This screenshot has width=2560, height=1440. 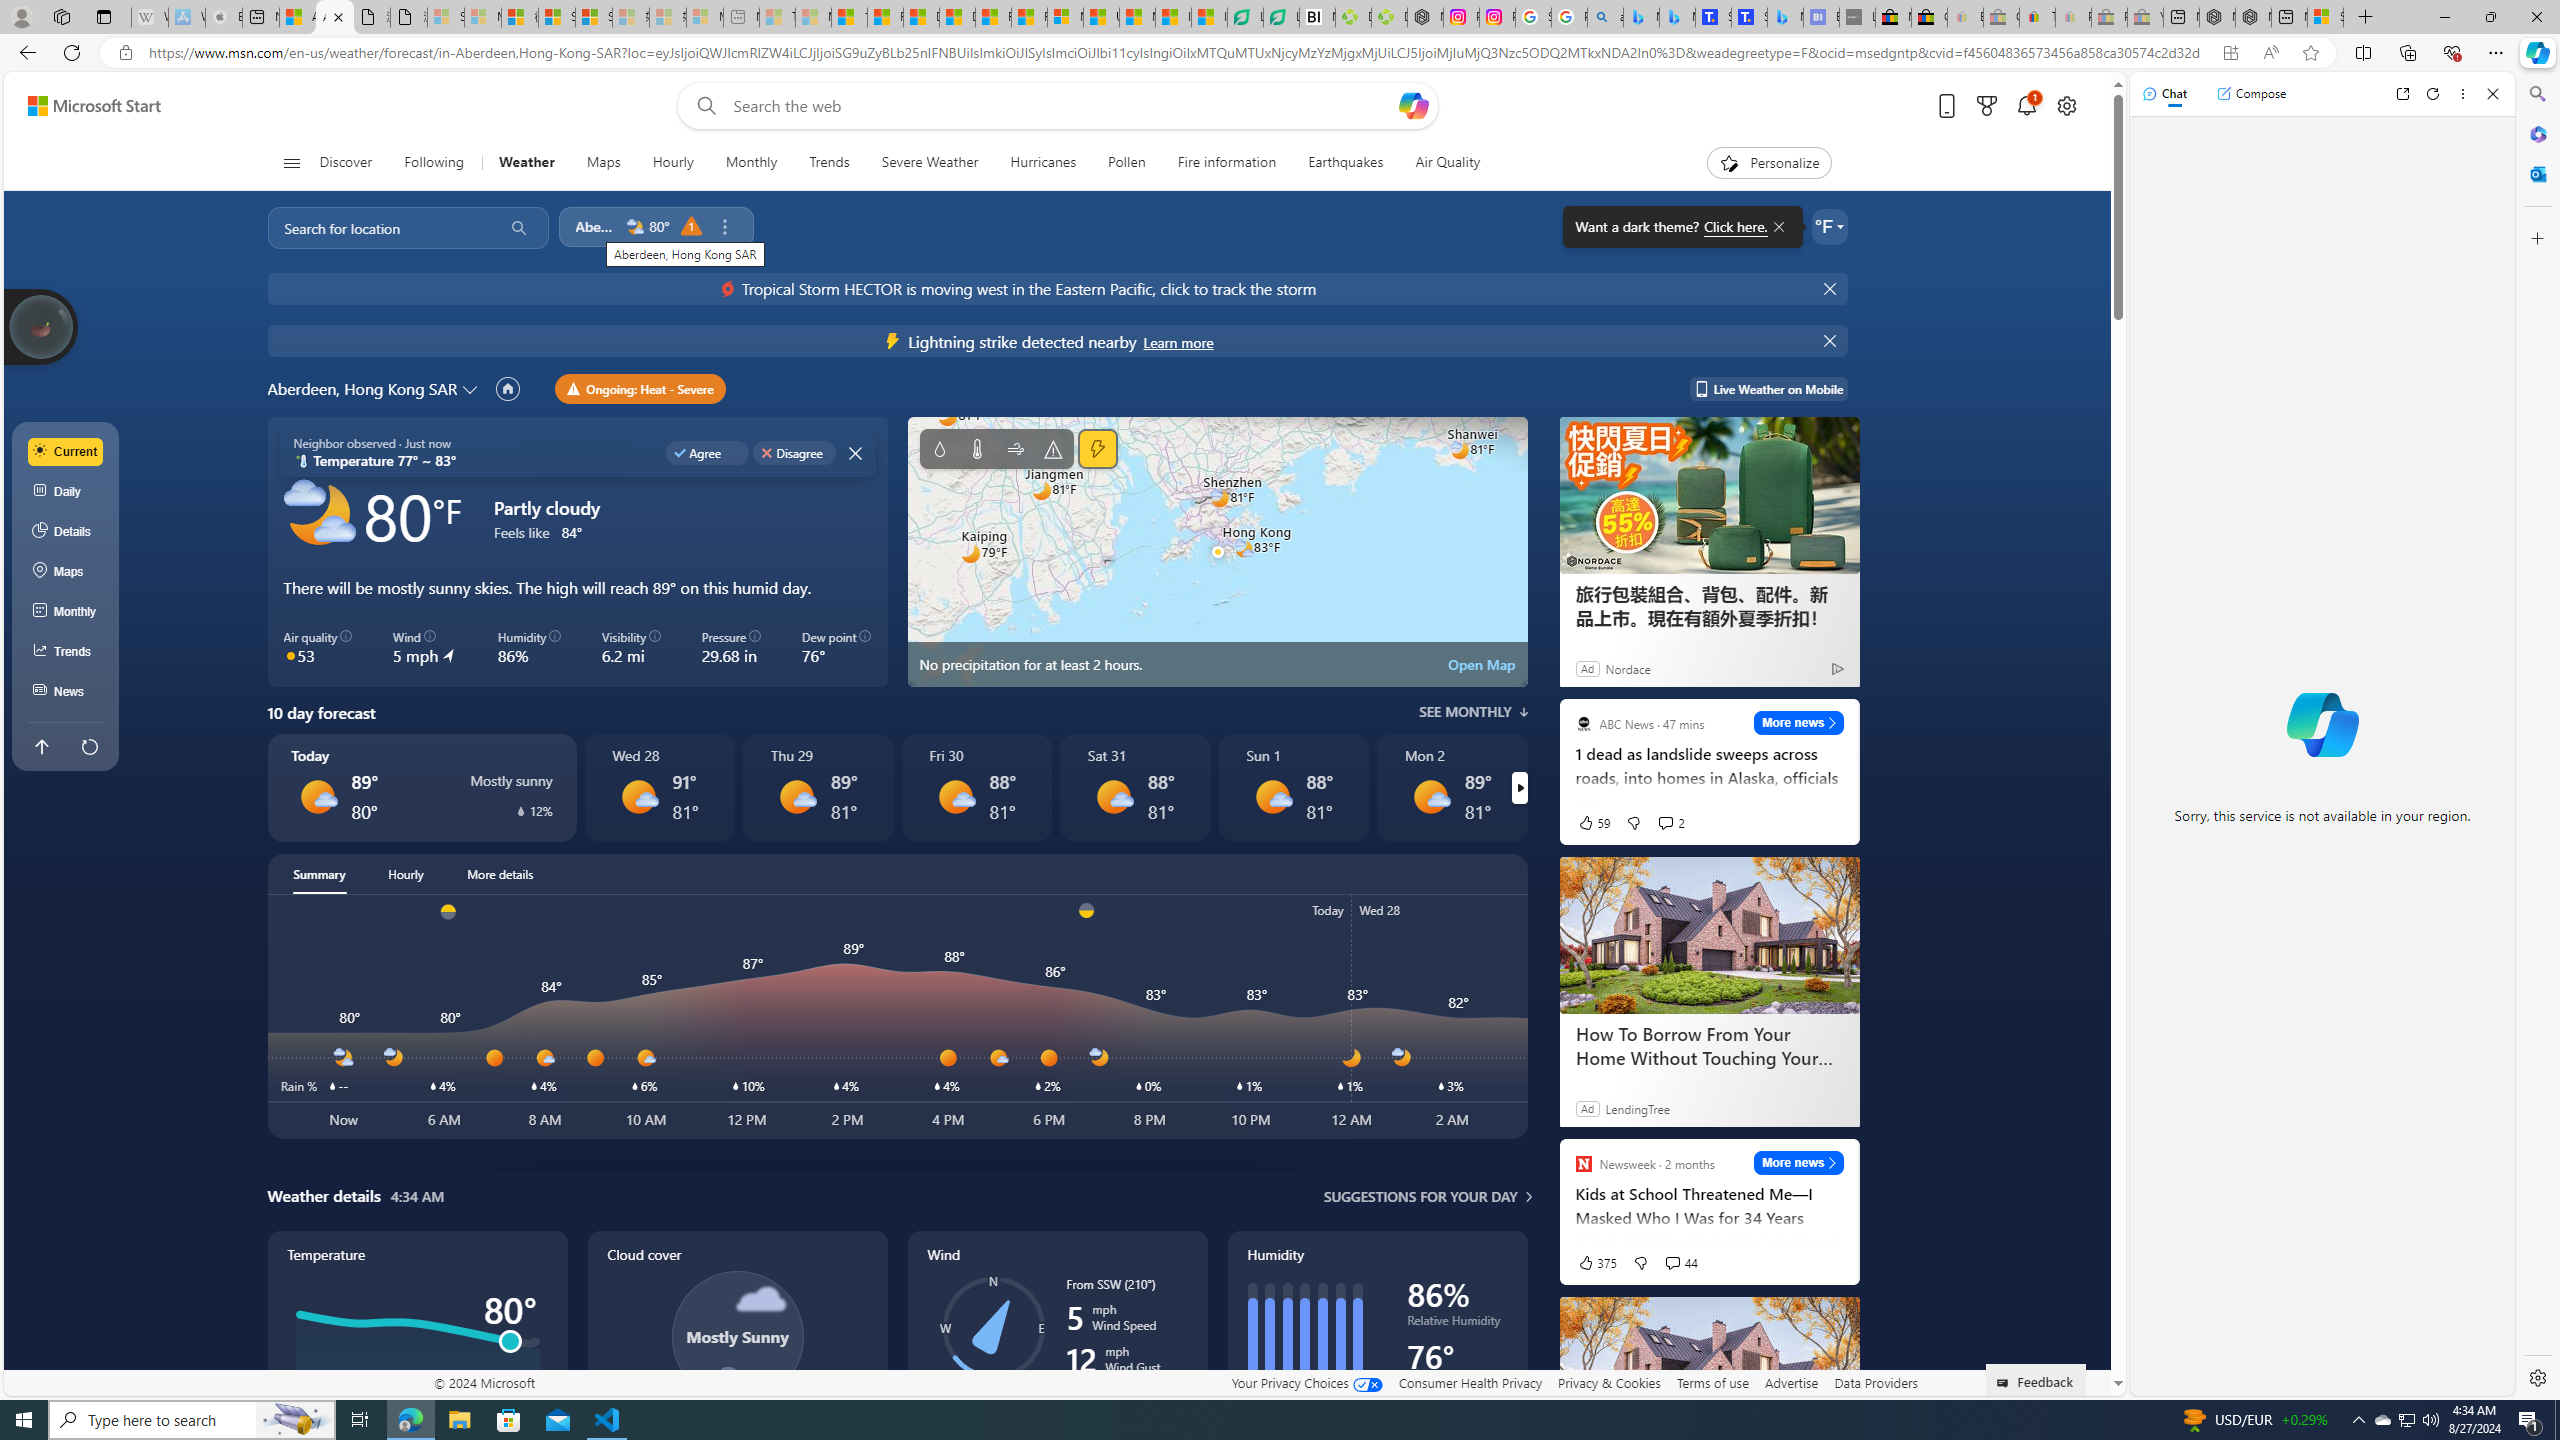 What do you see at coordinates (66, 651) in the screenshot?
I see `Trends` at bounding box center [66, 651].